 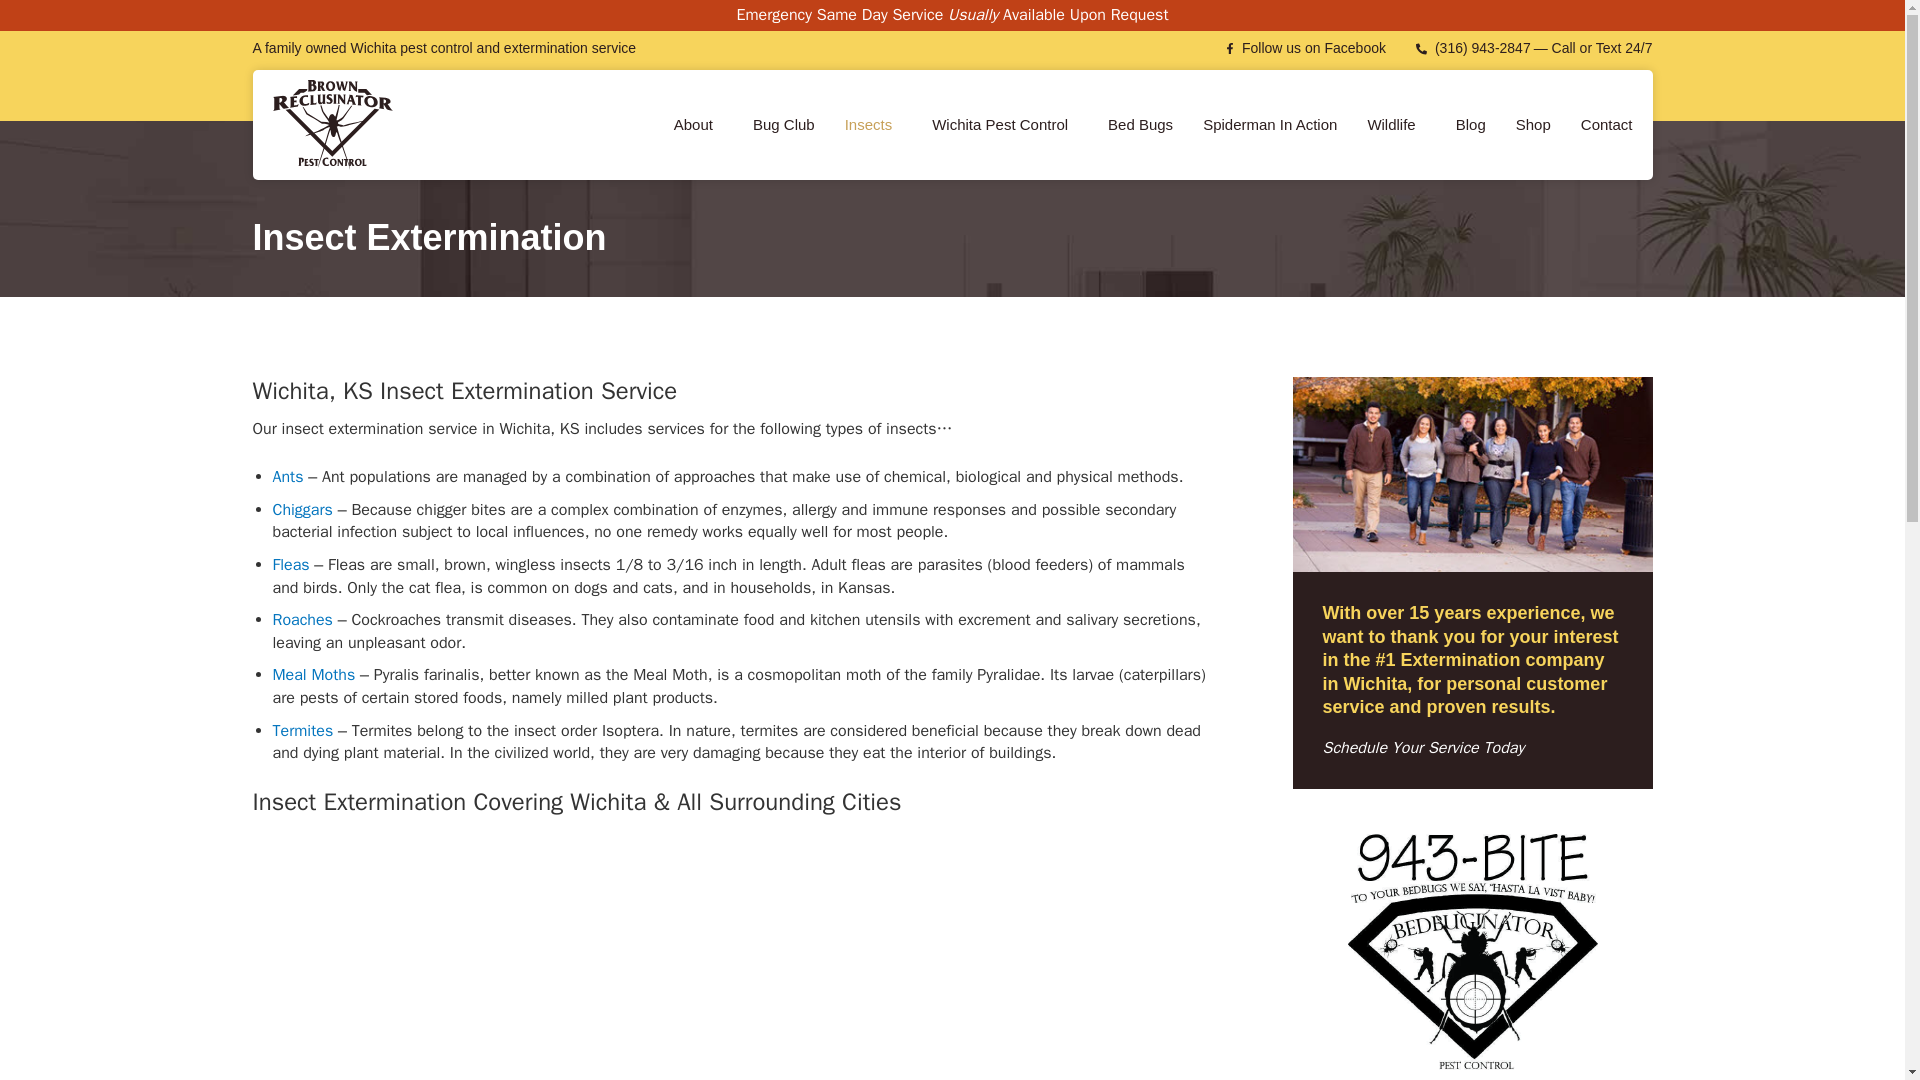 What do you see at coordinates (1396, 124) in the screenshot?
I see `Wildlife` at bounding box center [1396, 124].